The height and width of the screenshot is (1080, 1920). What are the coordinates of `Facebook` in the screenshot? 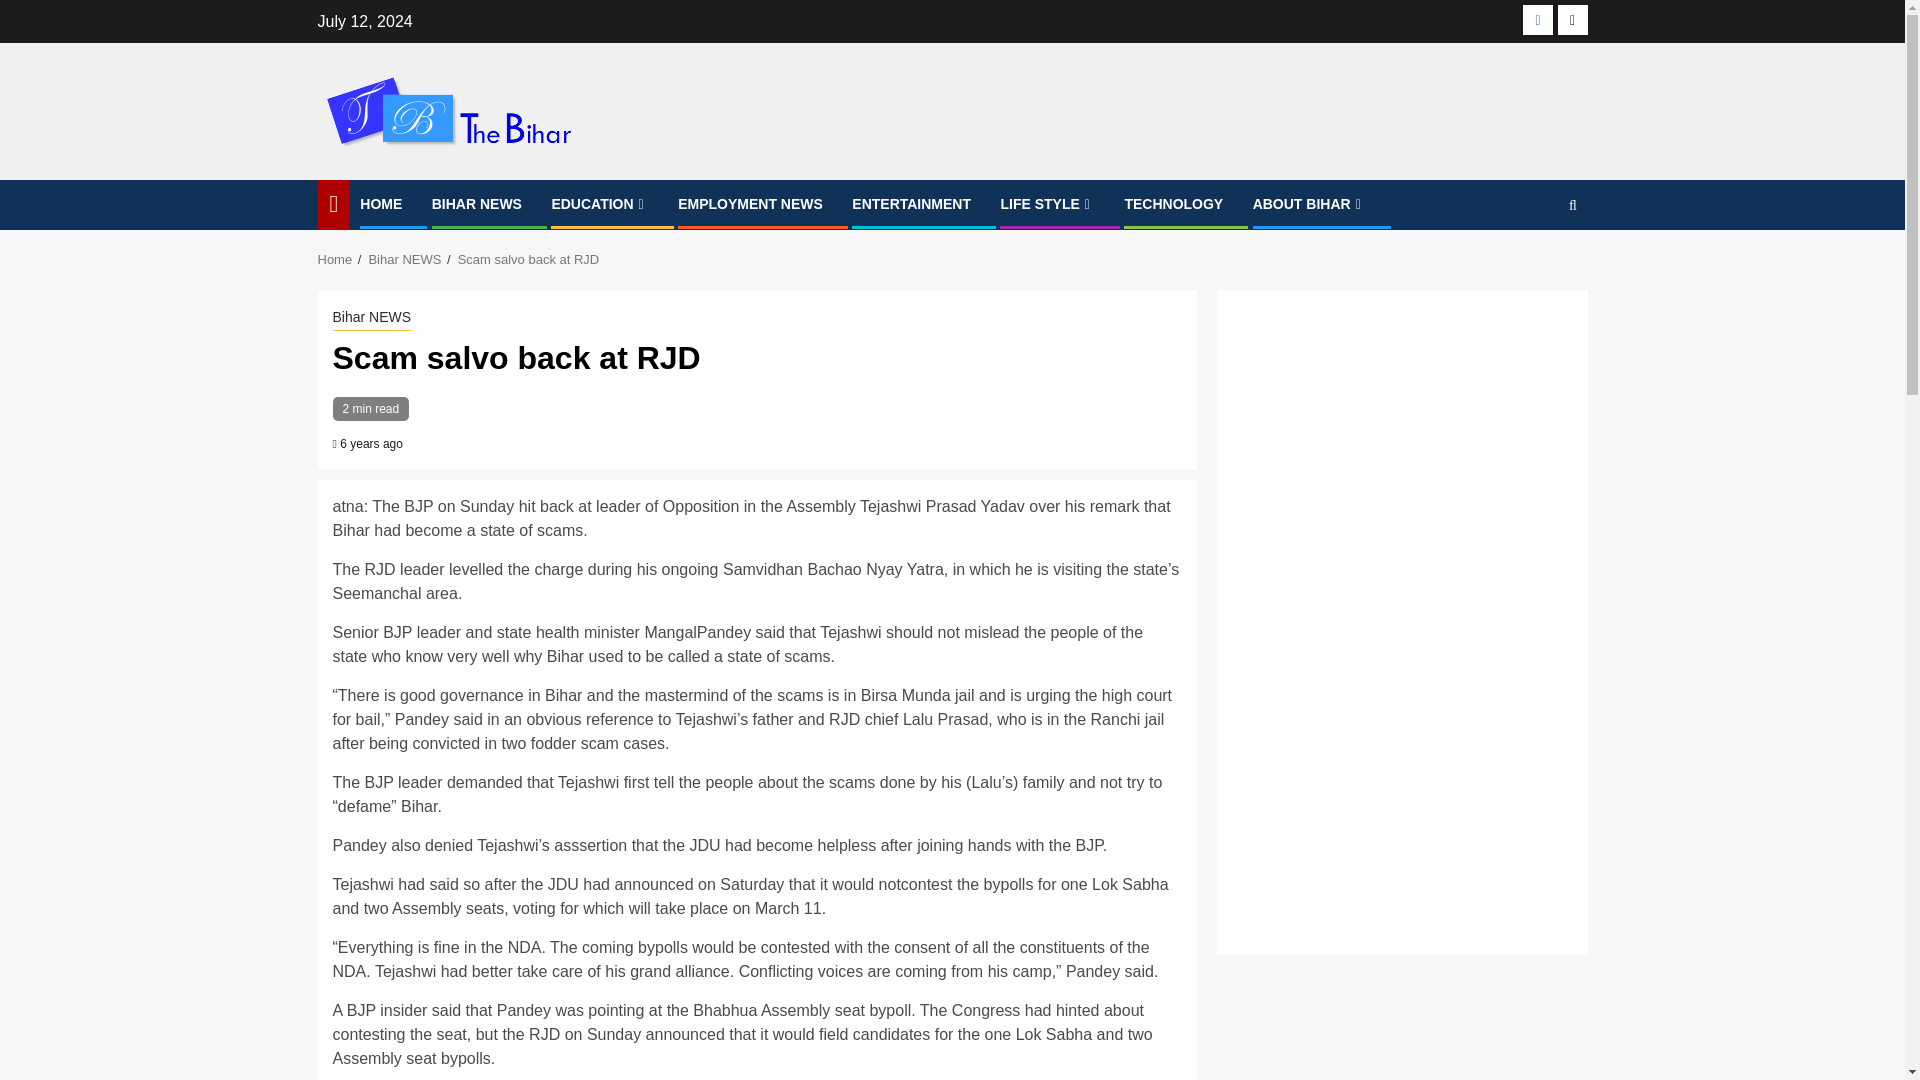 It's located at (1538, 20).